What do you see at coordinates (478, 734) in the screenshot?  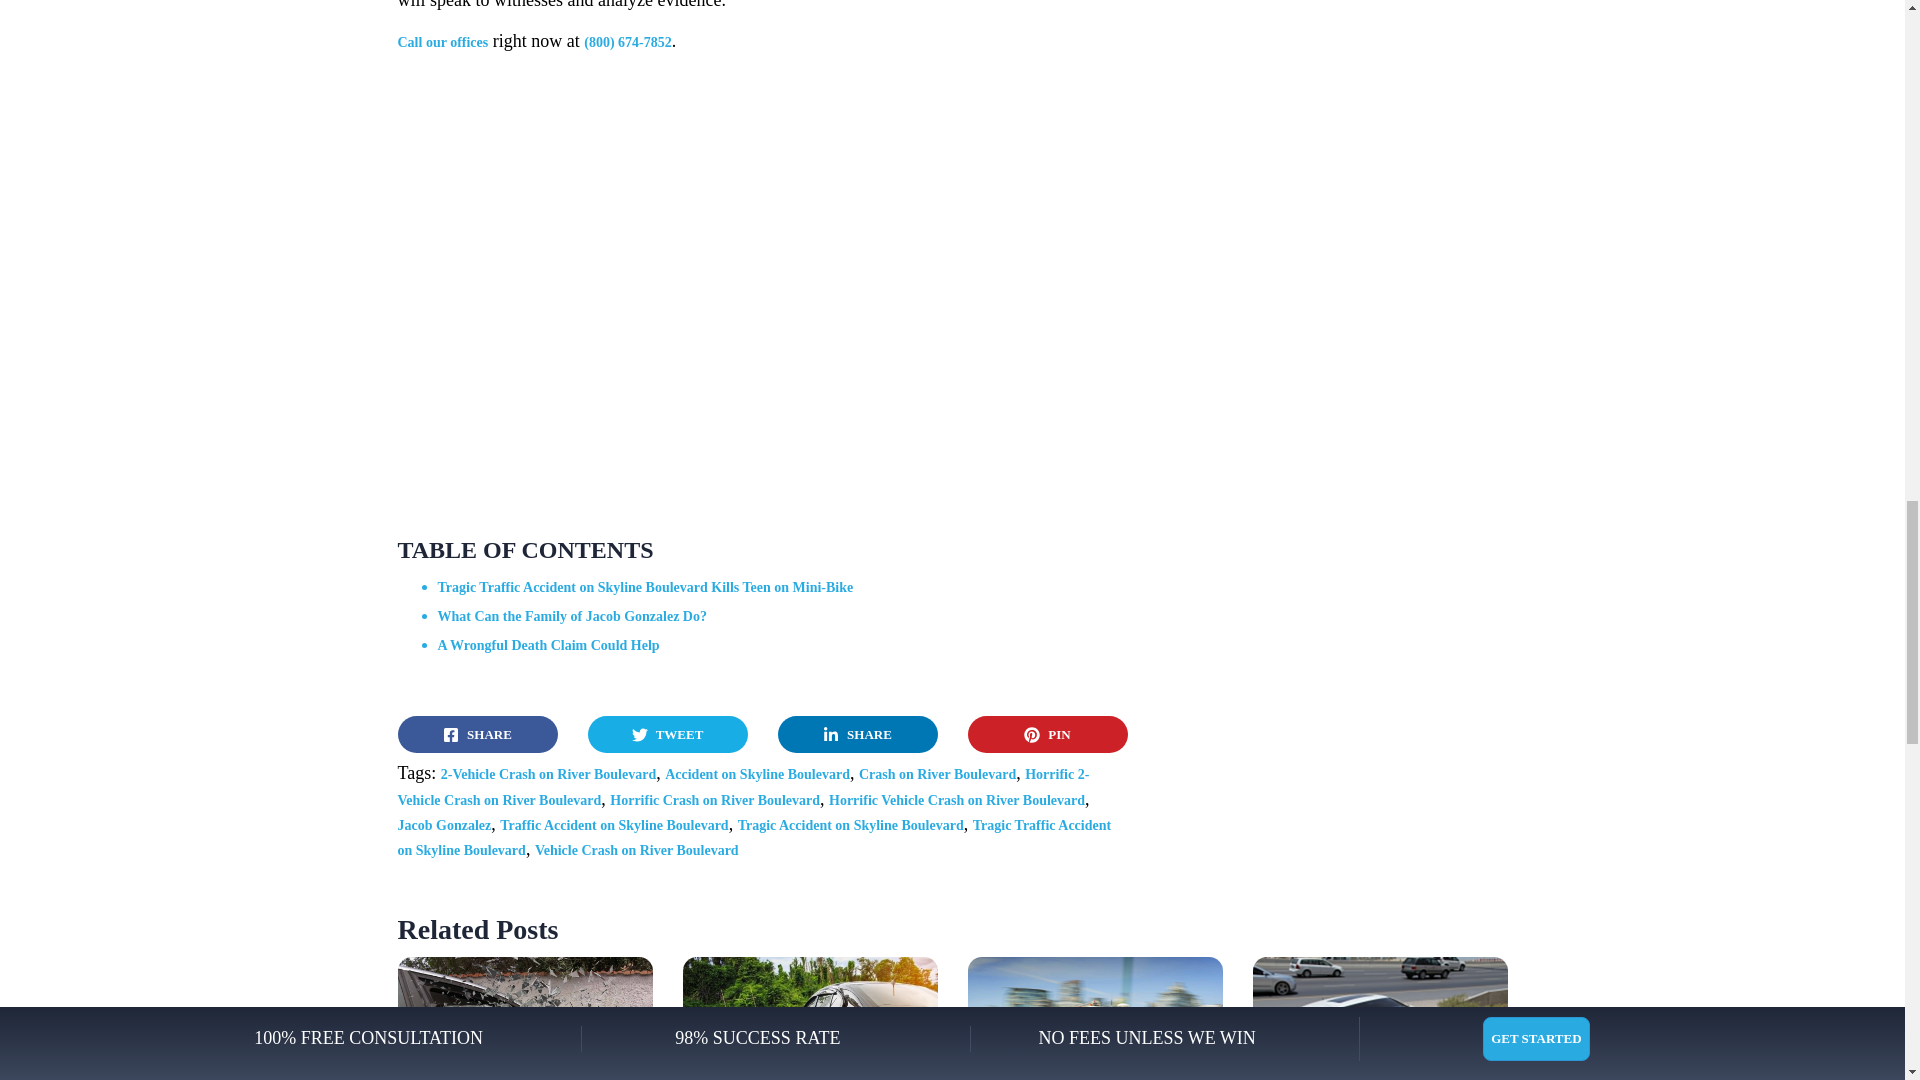 I see `SHARE` at bounding box center [478, 734].